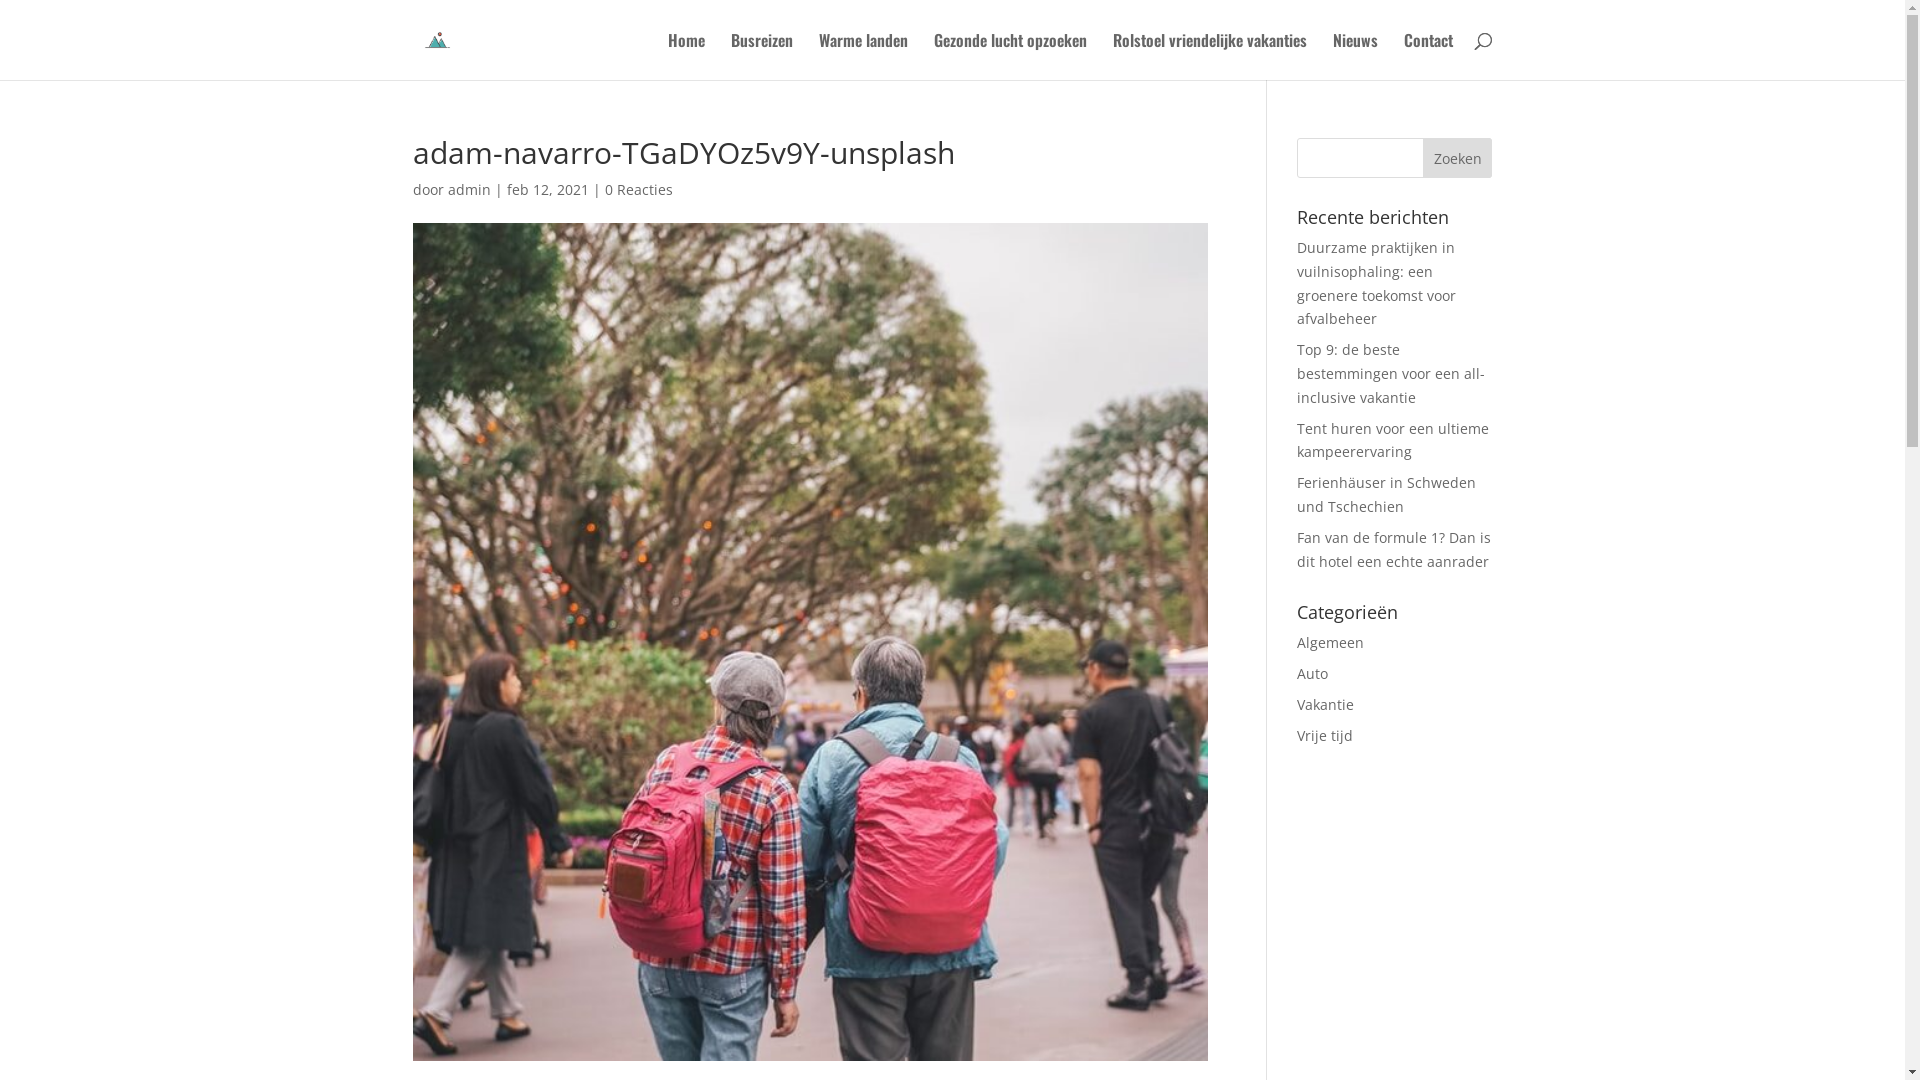 Image resolution: width=1920 pixels, height=1080 pixels. What do you see at coordinates (1394, 550) in the screenshot?
I see `Fan van de formule 1? Dan is dit hotel een echte aanrader` at bounding box center [1394, 550].